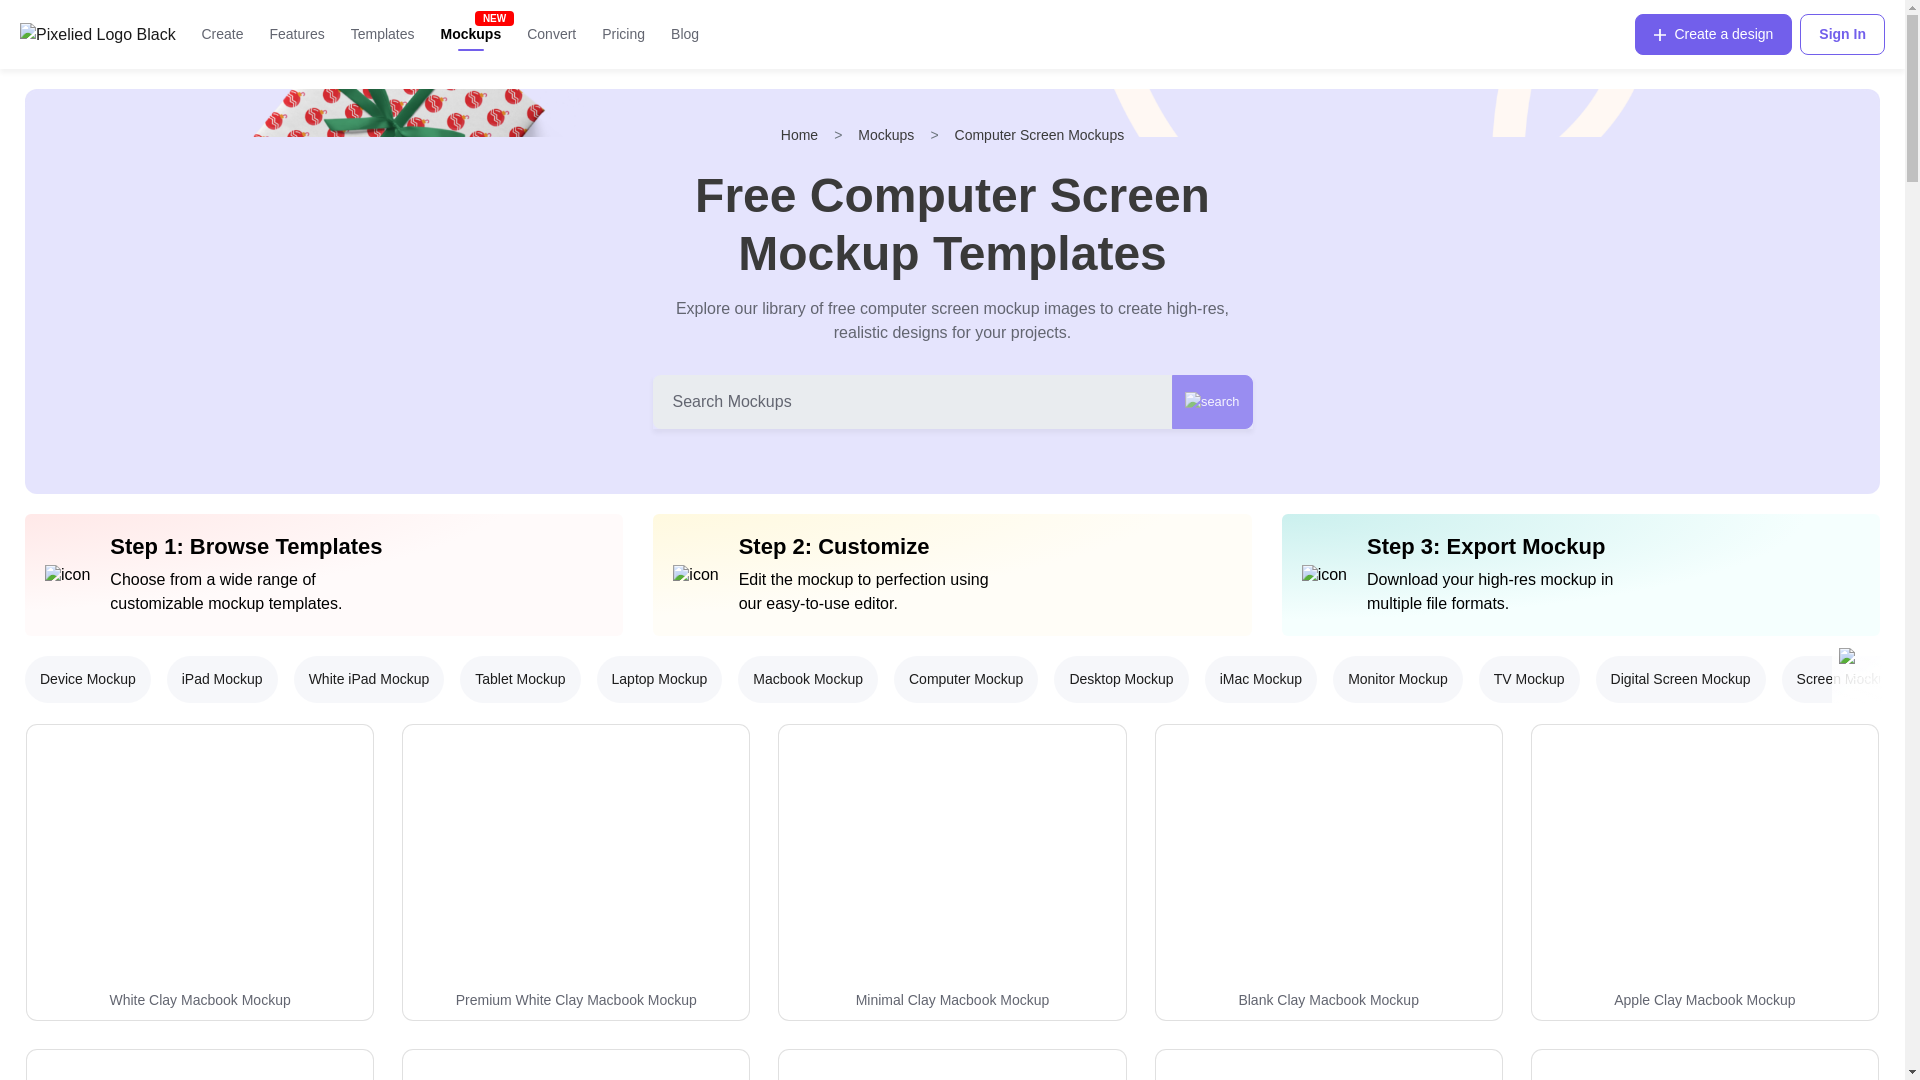 This screenshot has width=1920, height=1080. What do you see at coordinates (222, 679) in the screenshot?
I see `iPad Mockup` at bounding box center [222, 679].